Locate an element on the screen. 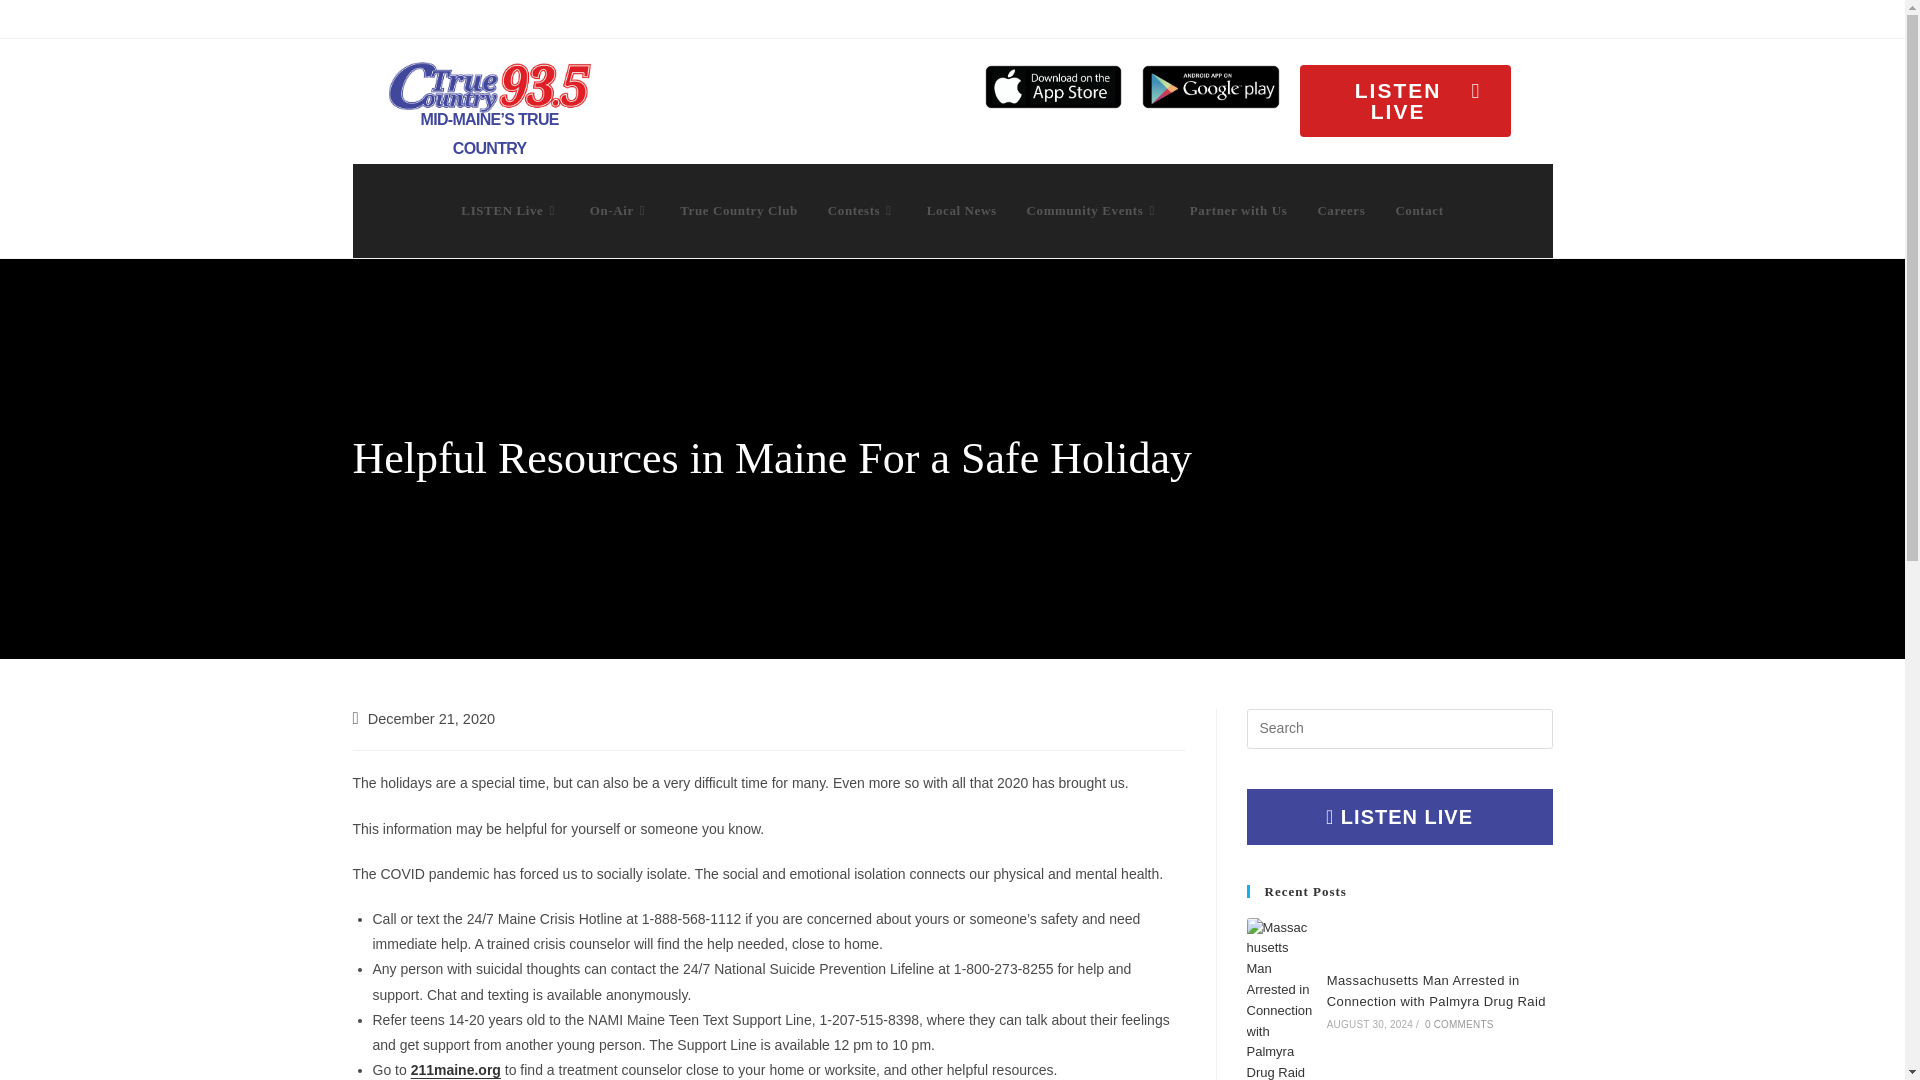 The height and width of the screenshot is (1080, 1920). FACEBOOK is located at coordinates (1760, 17).